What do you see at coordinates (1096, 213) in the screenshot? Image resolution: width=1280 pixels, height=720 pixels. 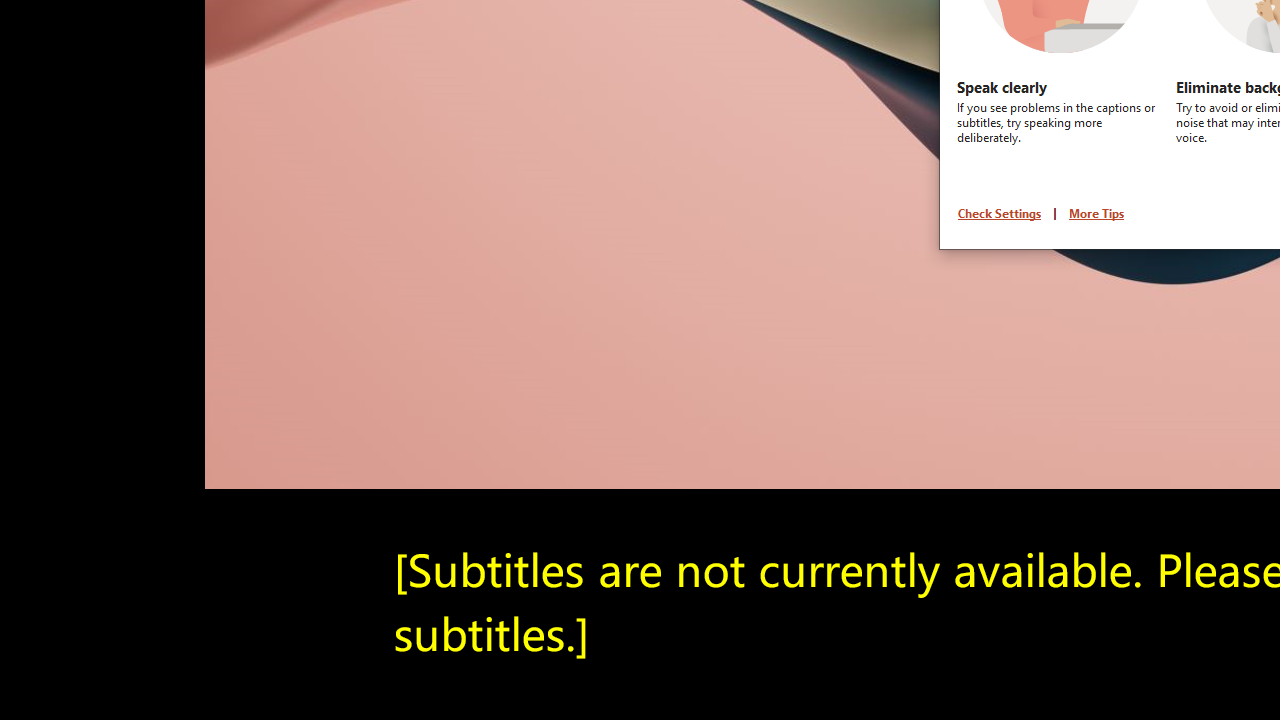 I see `More Tips` at bounding box center [1096, 213].